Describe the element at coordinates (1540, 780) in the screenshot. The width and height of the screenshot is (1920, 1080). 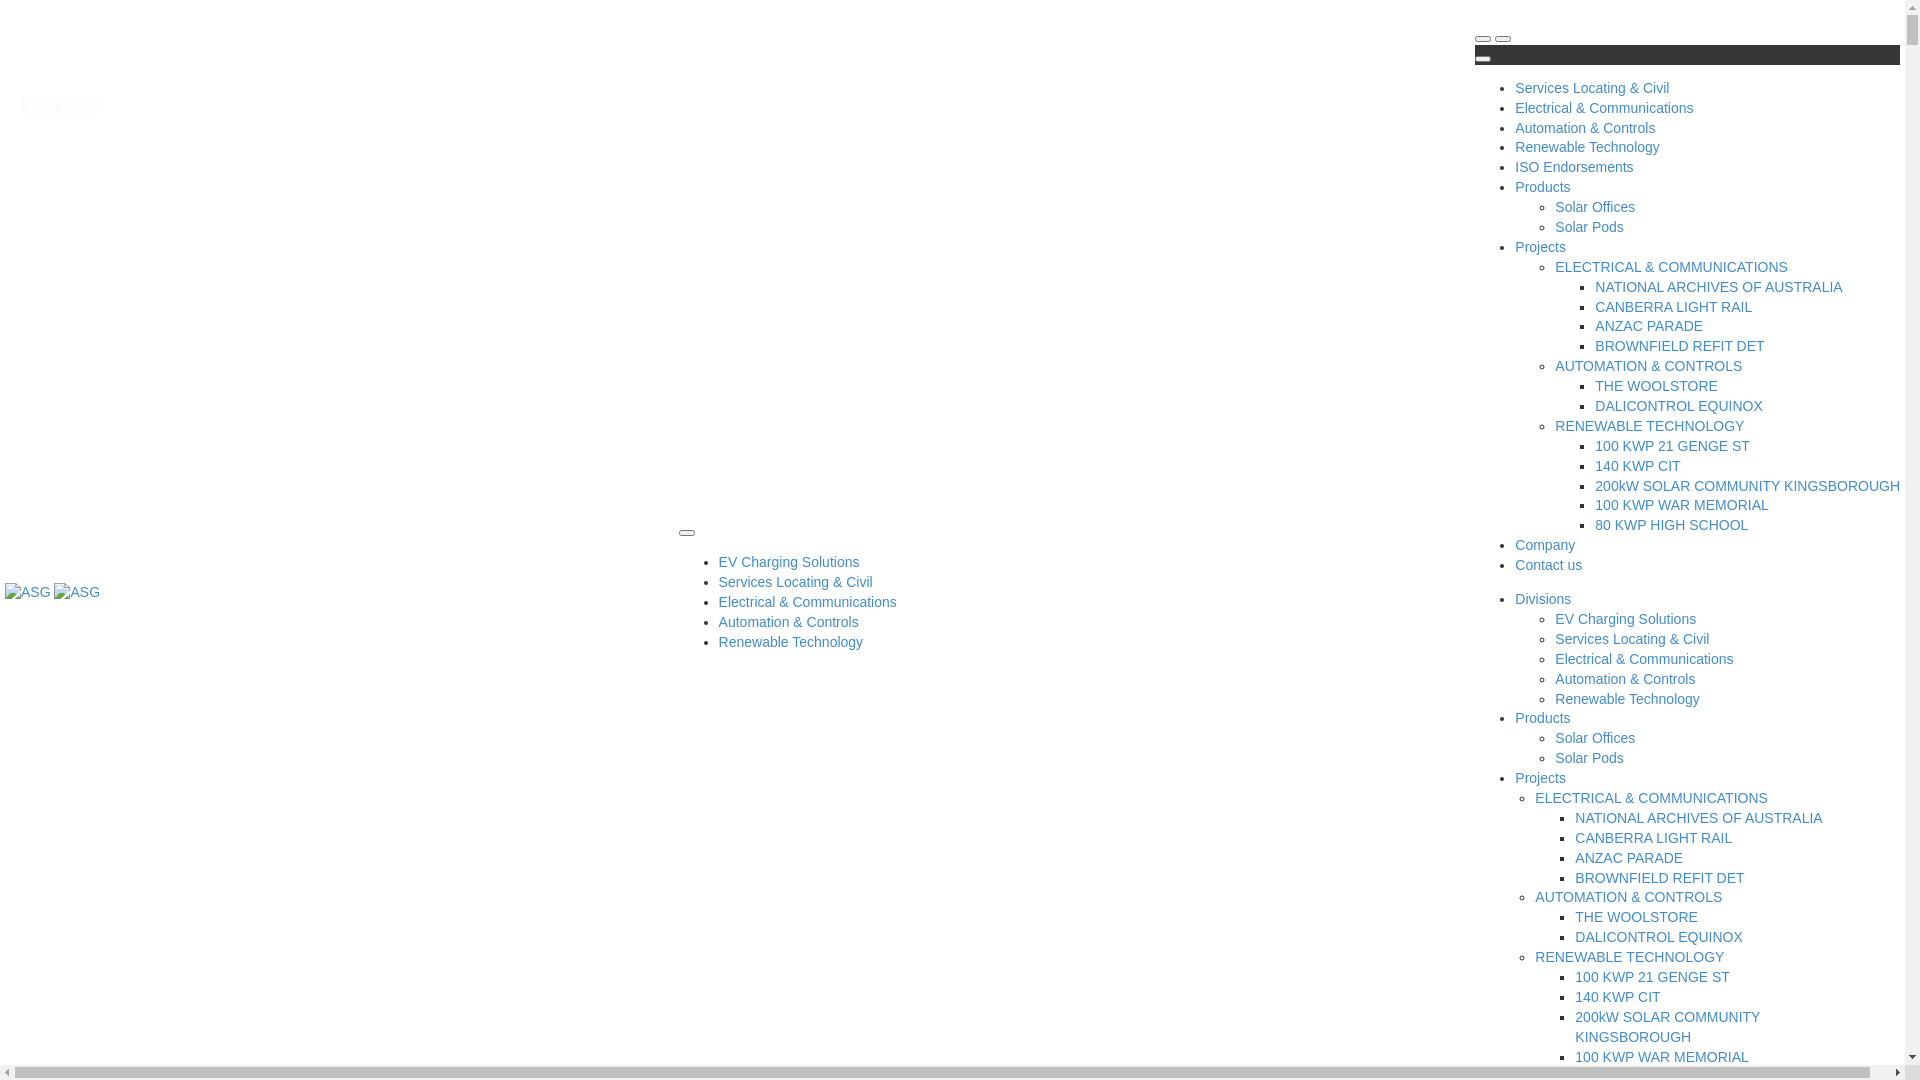
I see `Projects` at that location.